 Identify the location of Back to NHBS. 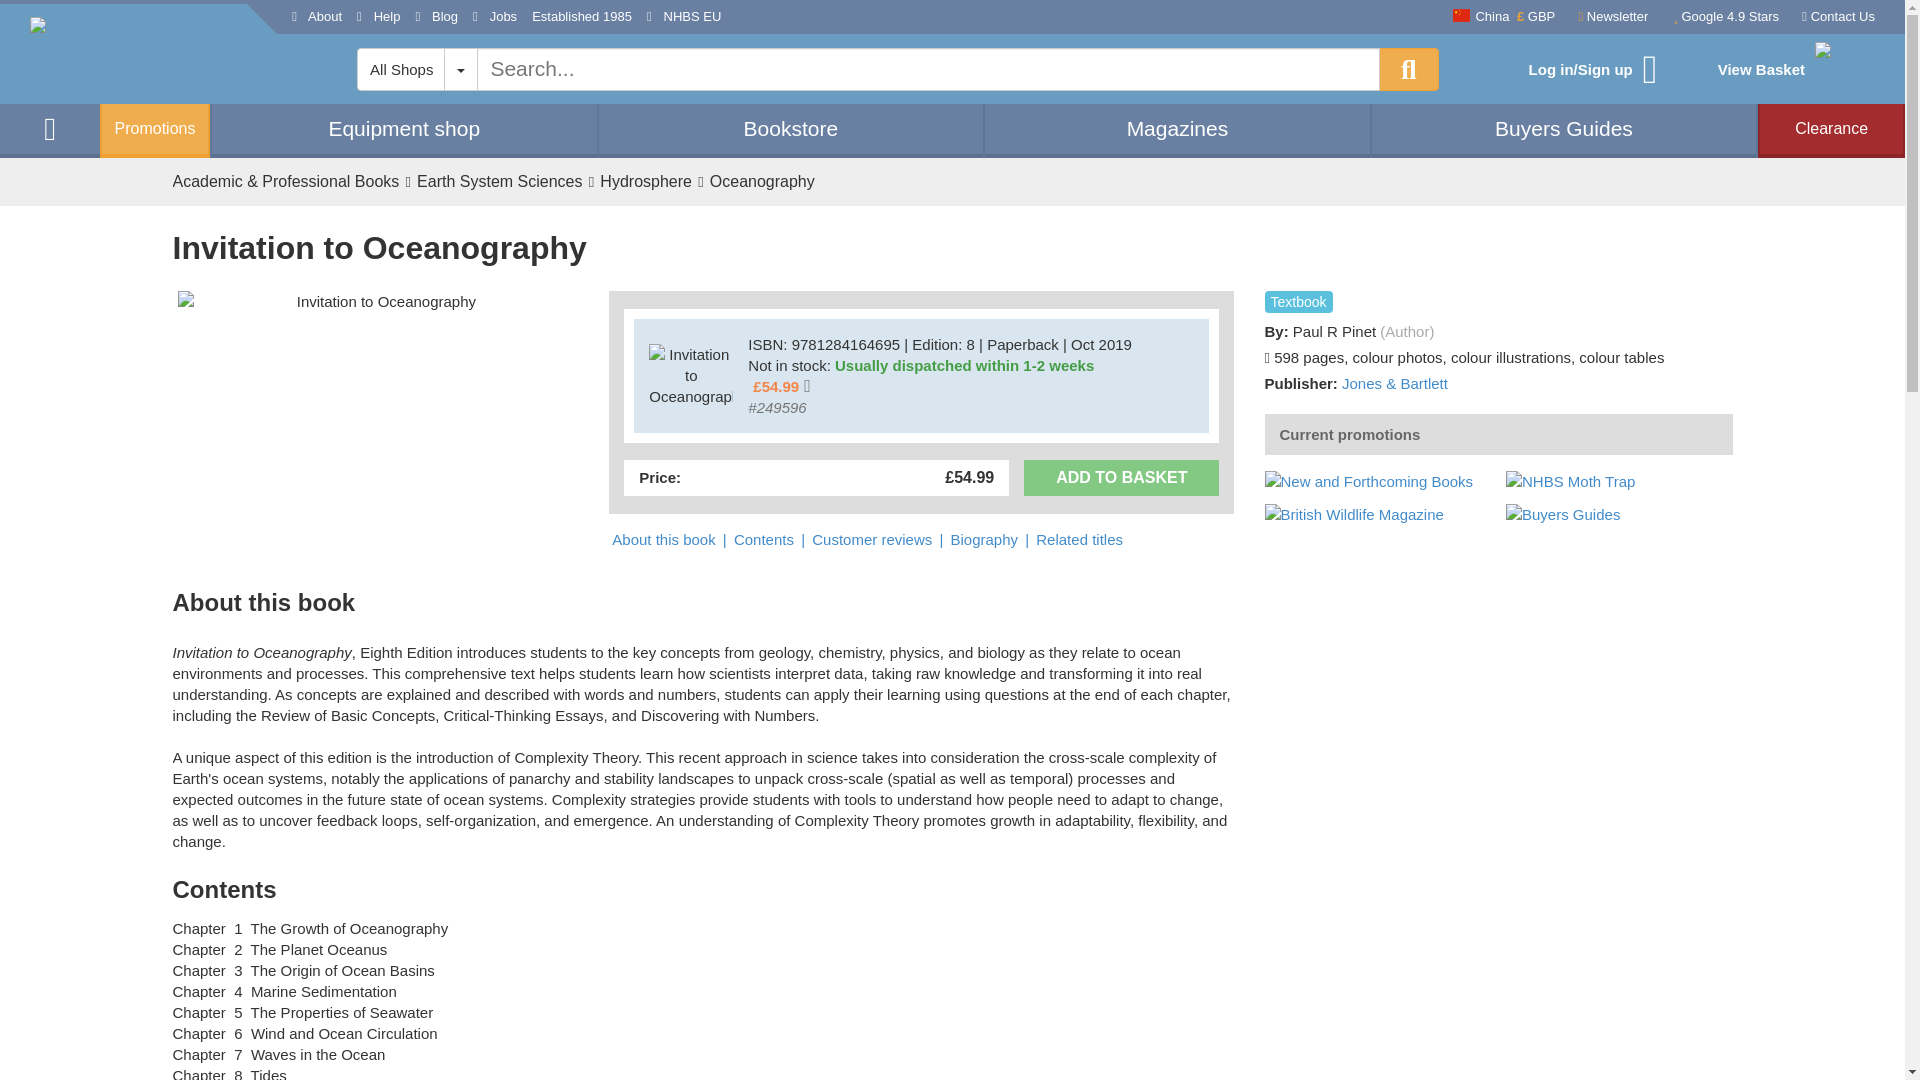
(50, 128).